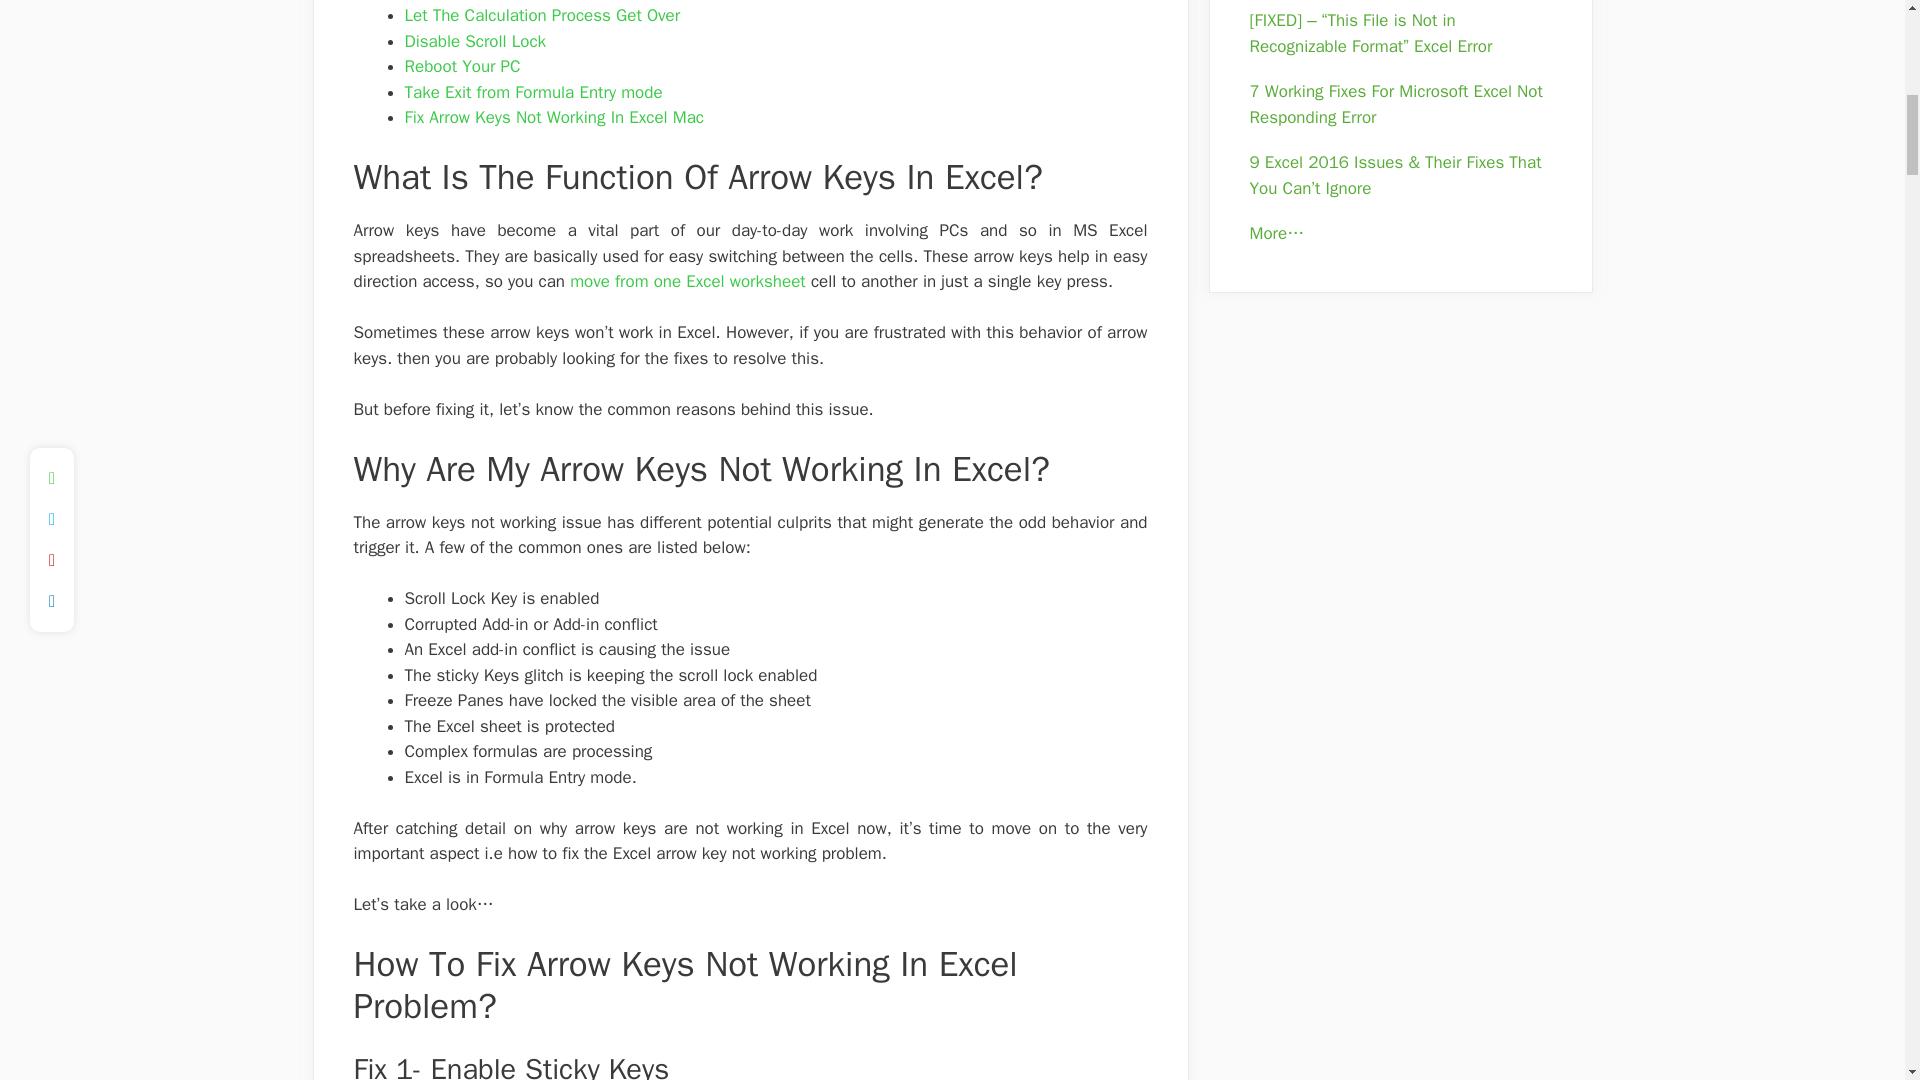 This screenshot has width=1920, height=1080. I want to click on Reboot Your PC, so click(462, 66).